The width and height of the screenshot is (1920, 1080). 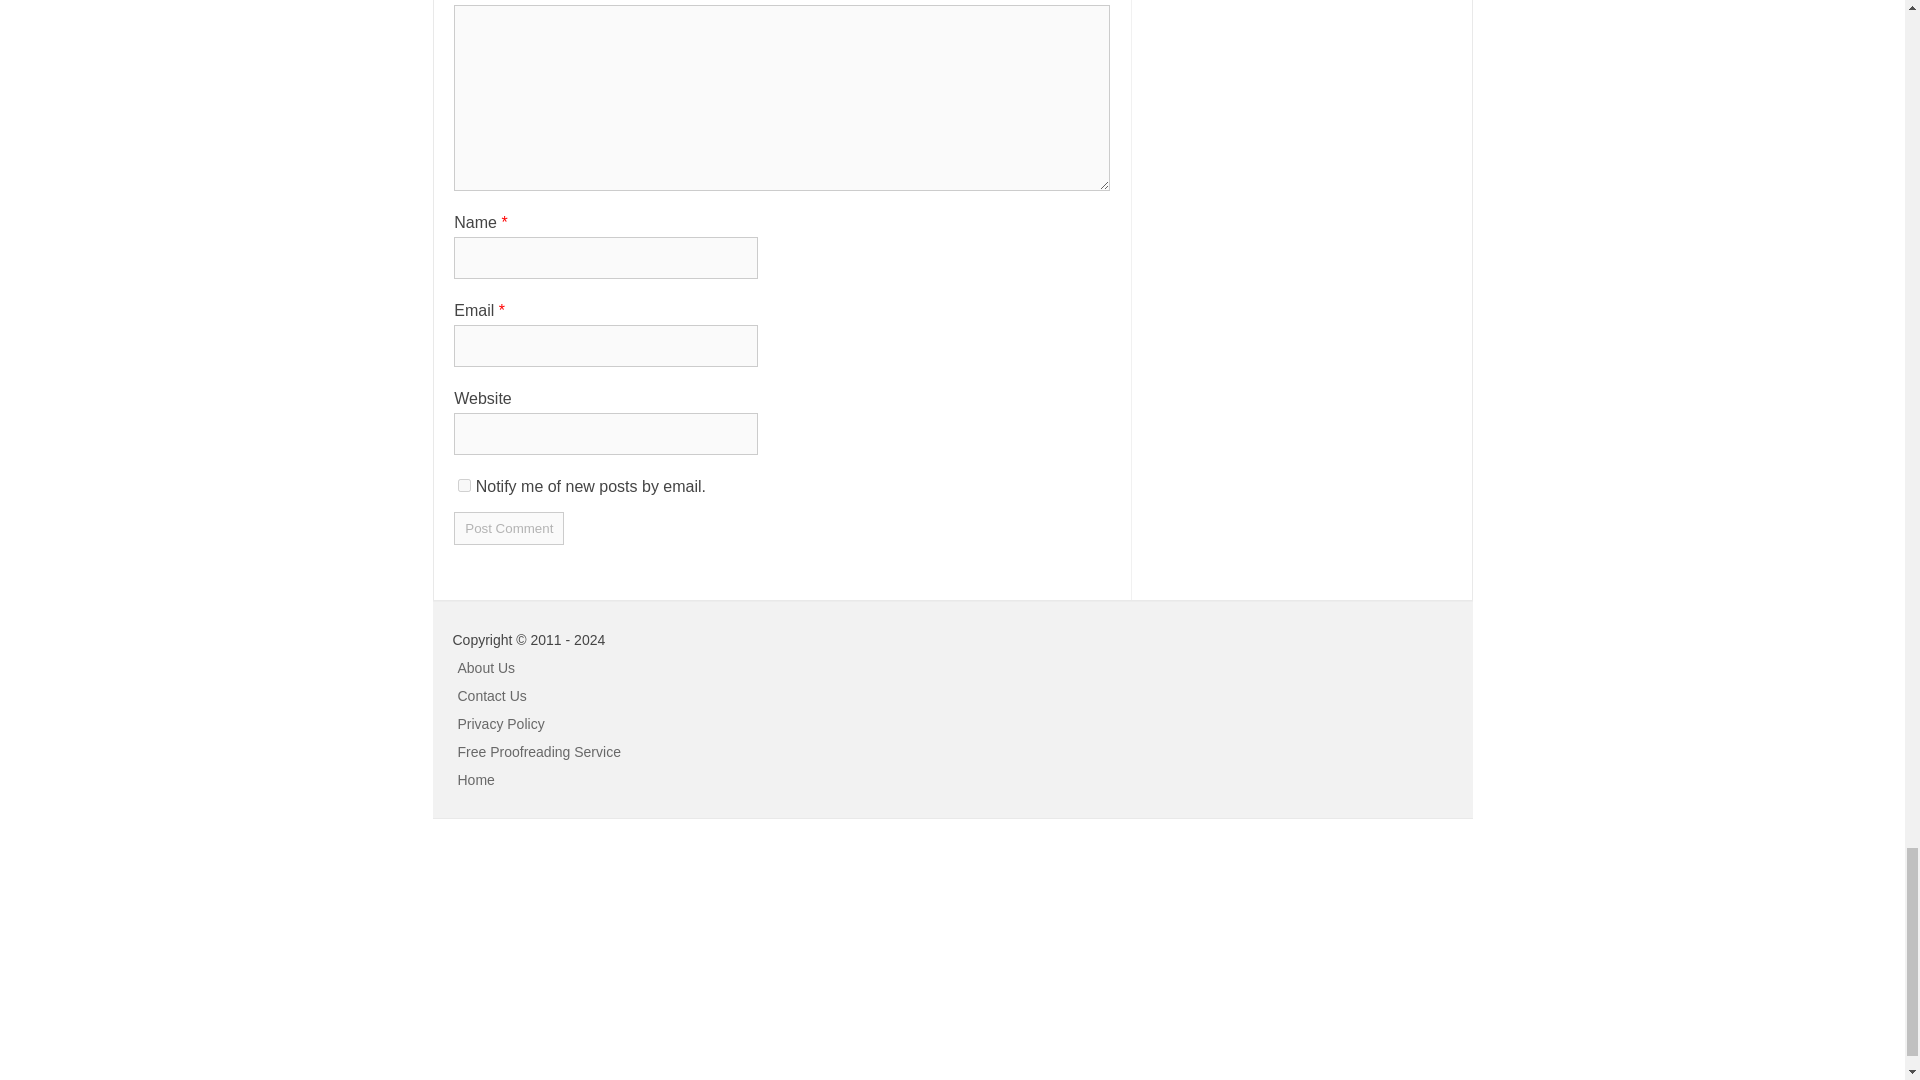 What do you see at coordinates (508, 528) in the screenshot?
I see `Post Comment` at bounding box center [508, 528].